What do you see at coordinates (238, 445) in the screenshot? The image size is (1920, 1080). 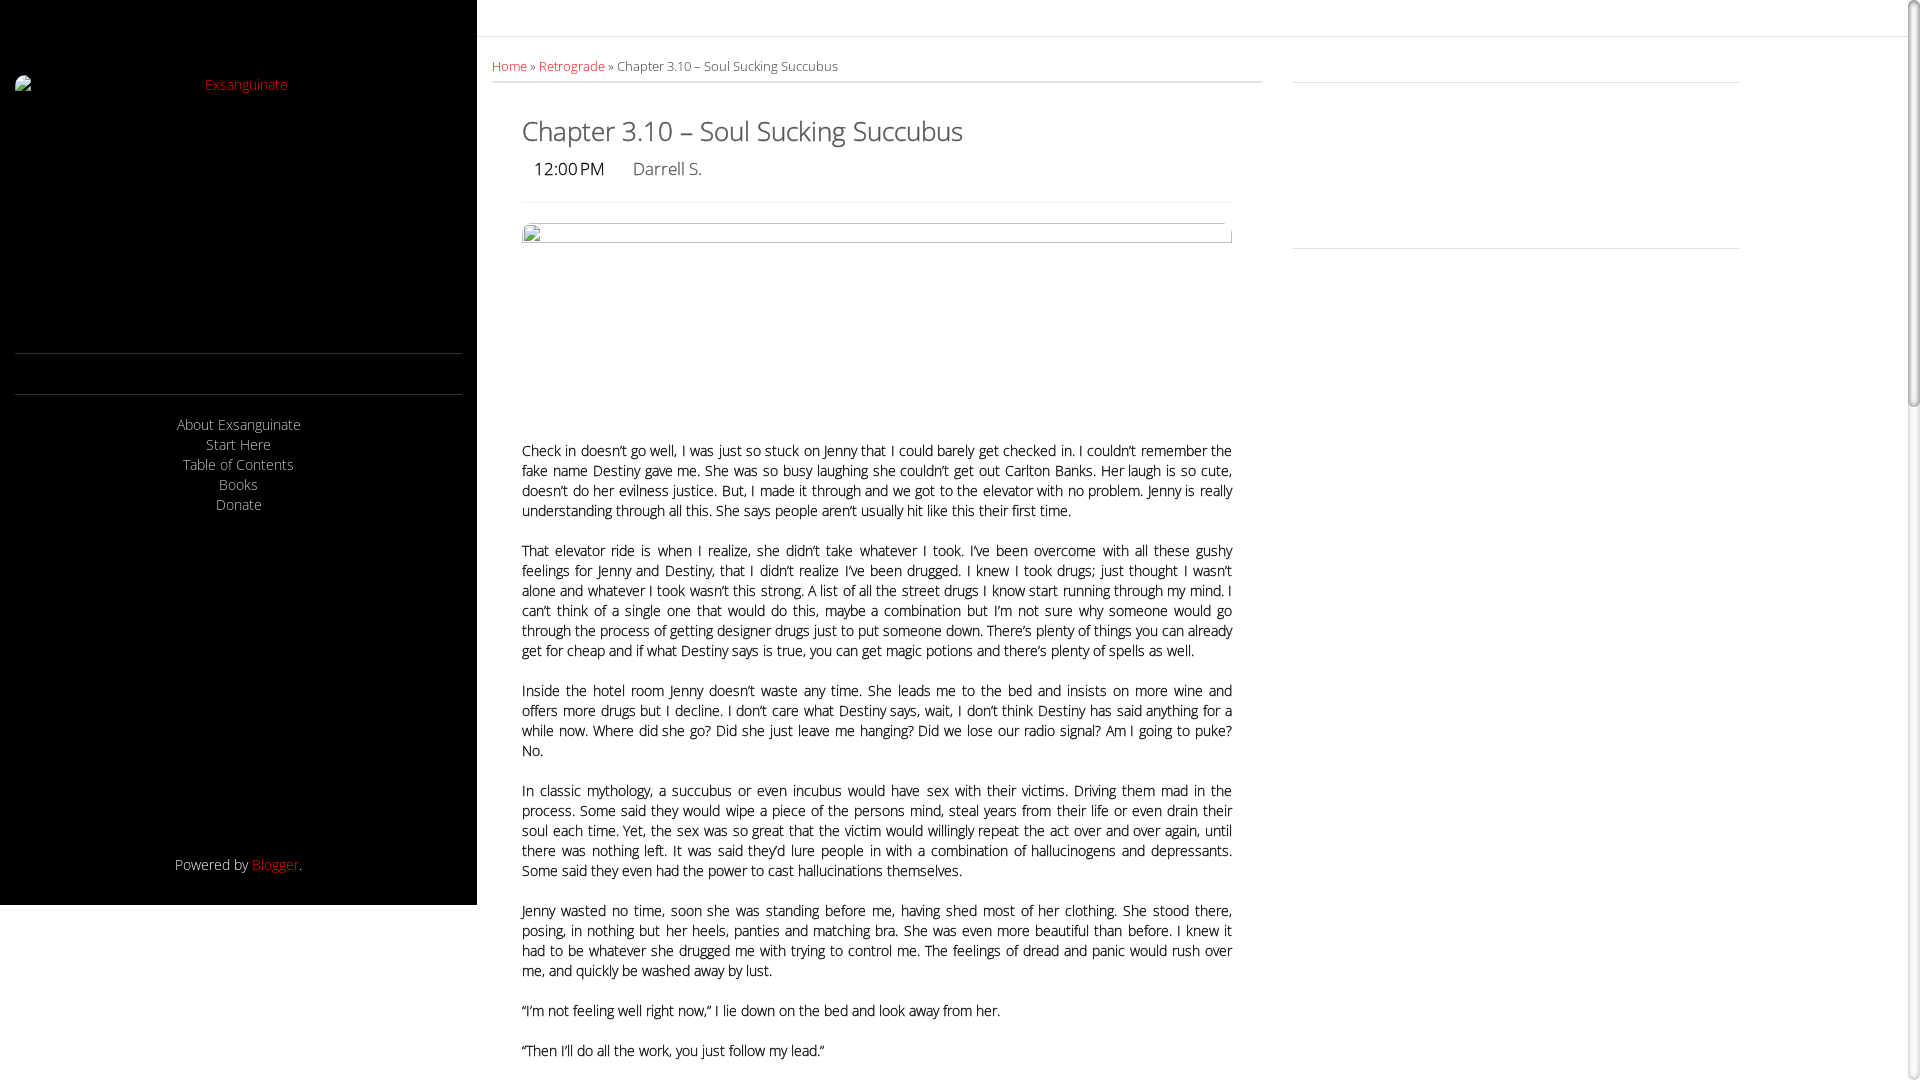 I see `Start Here` at bounding box center [238, 445].